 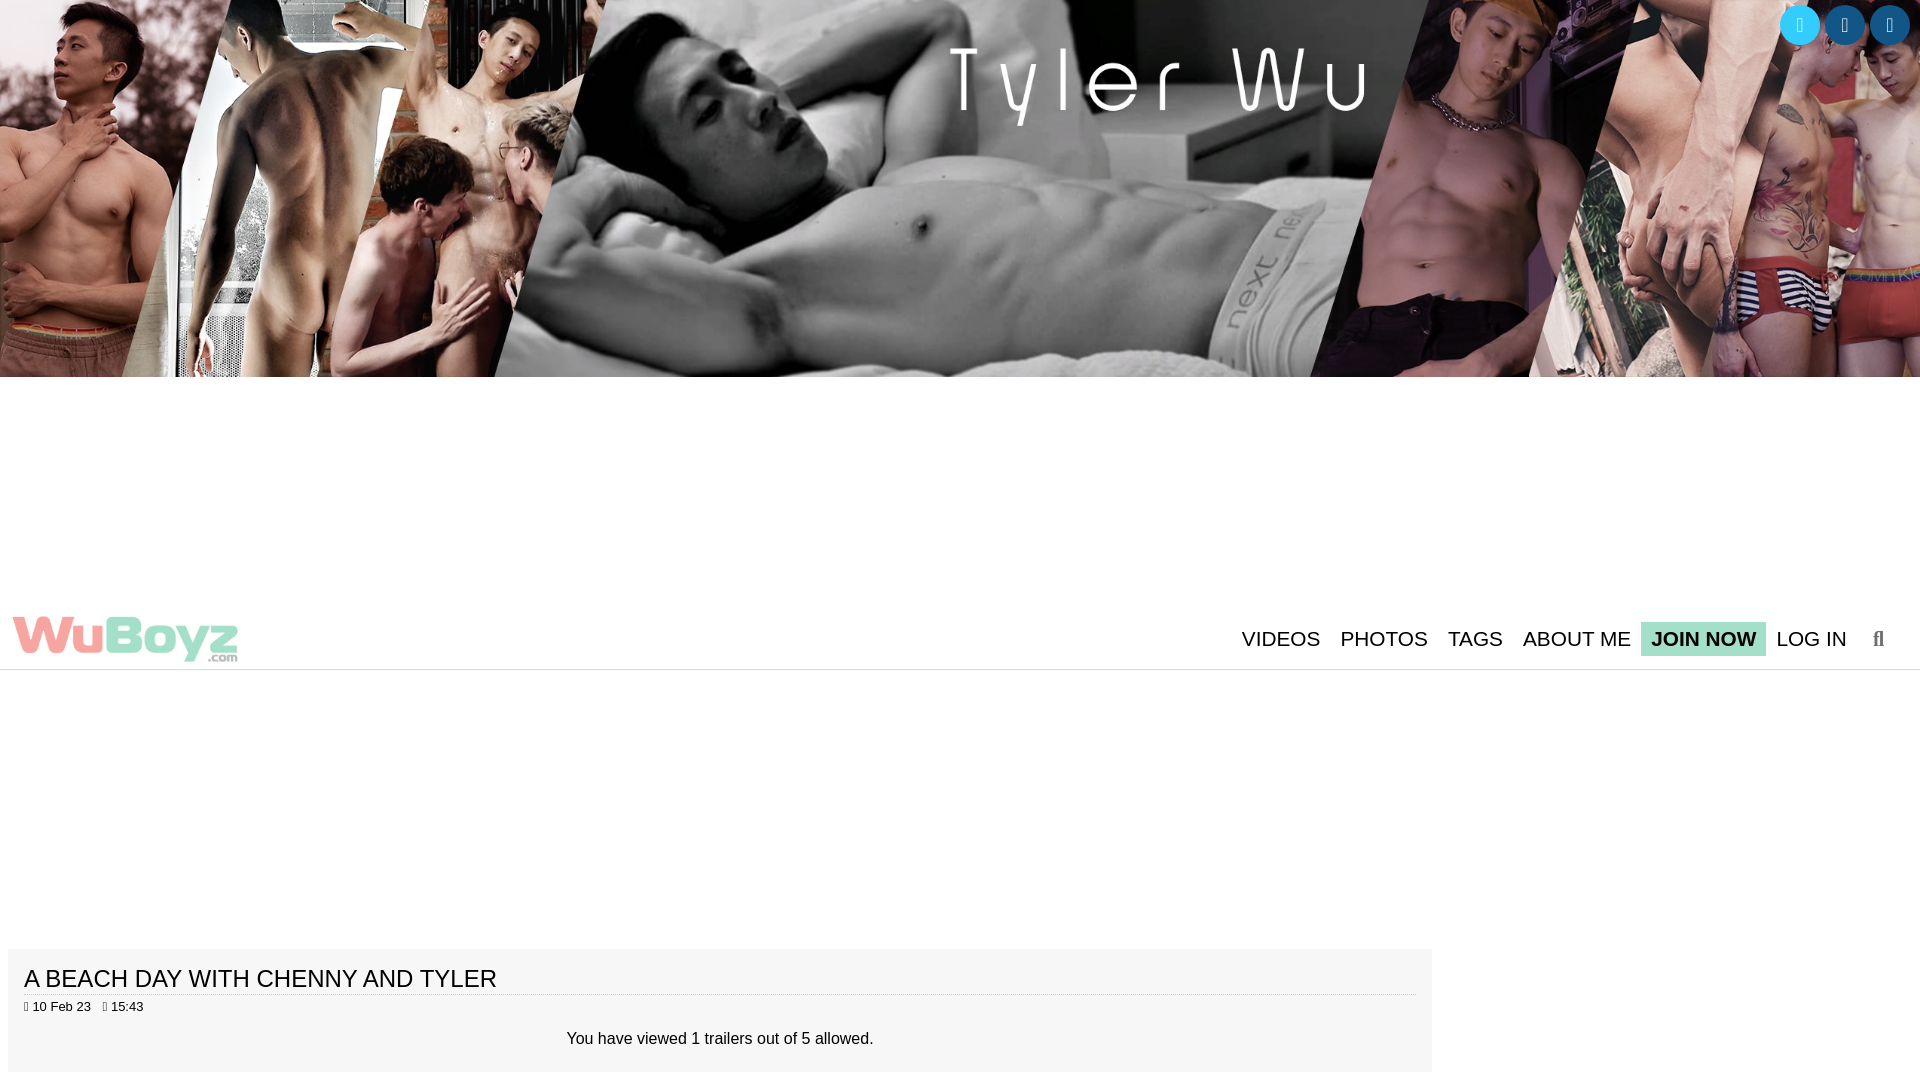 I want to click on VIDEOS, so click(x=1281, y=638).